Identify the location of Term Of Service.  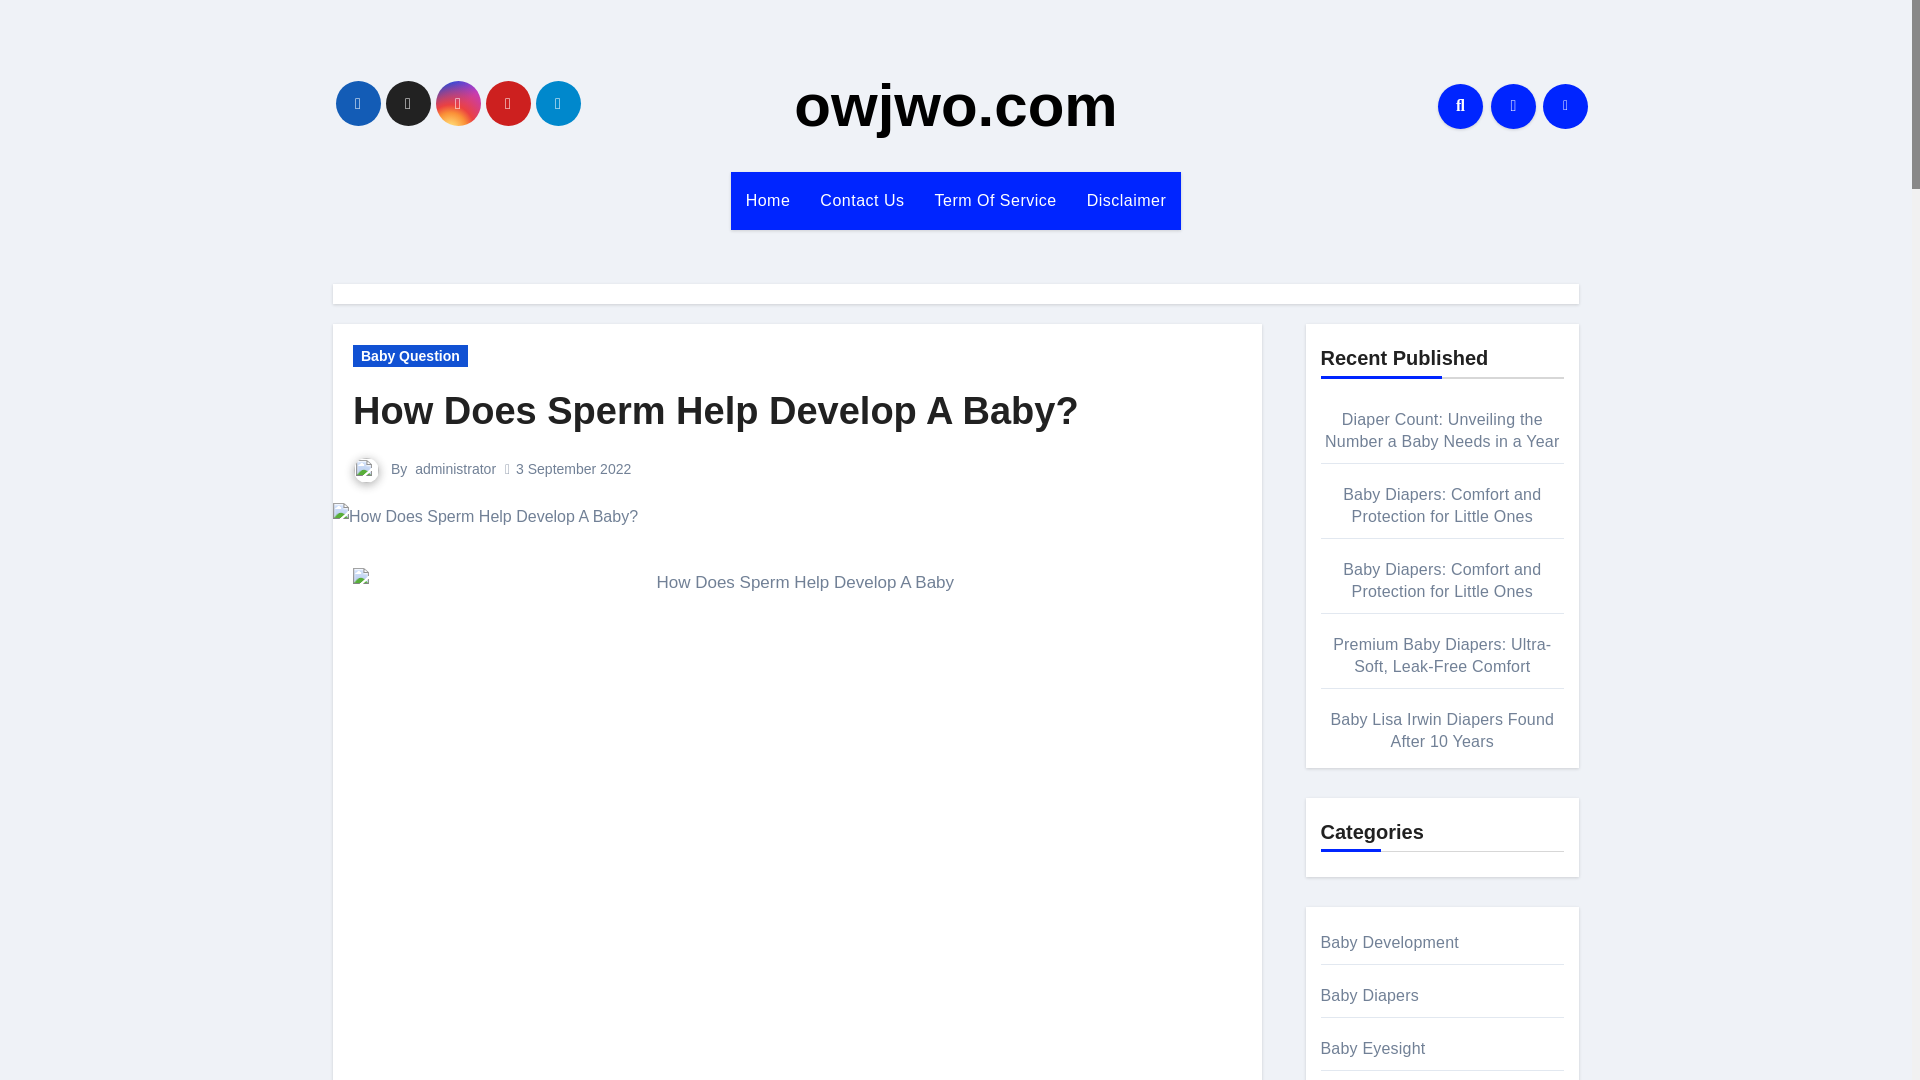
(995, 200).